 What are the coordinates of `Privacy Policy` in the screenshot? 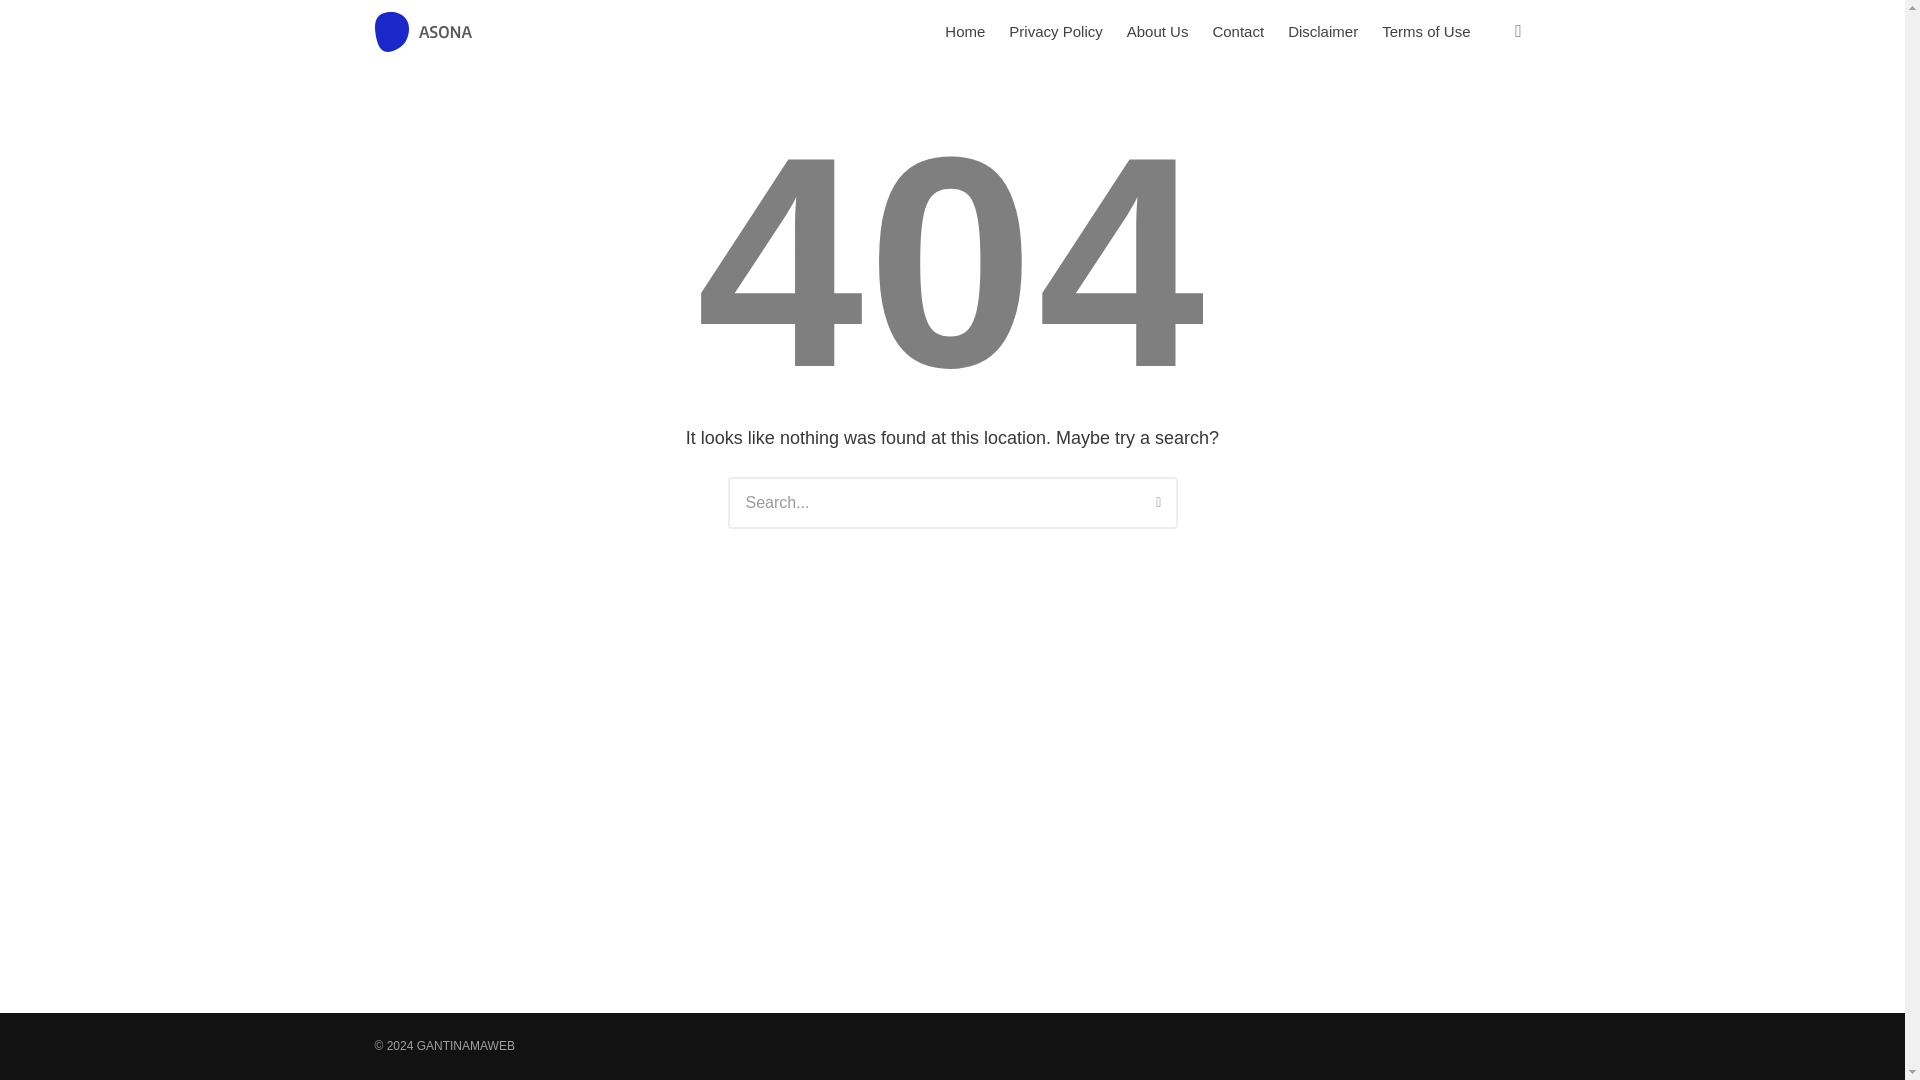 It's located at (1054, 32).